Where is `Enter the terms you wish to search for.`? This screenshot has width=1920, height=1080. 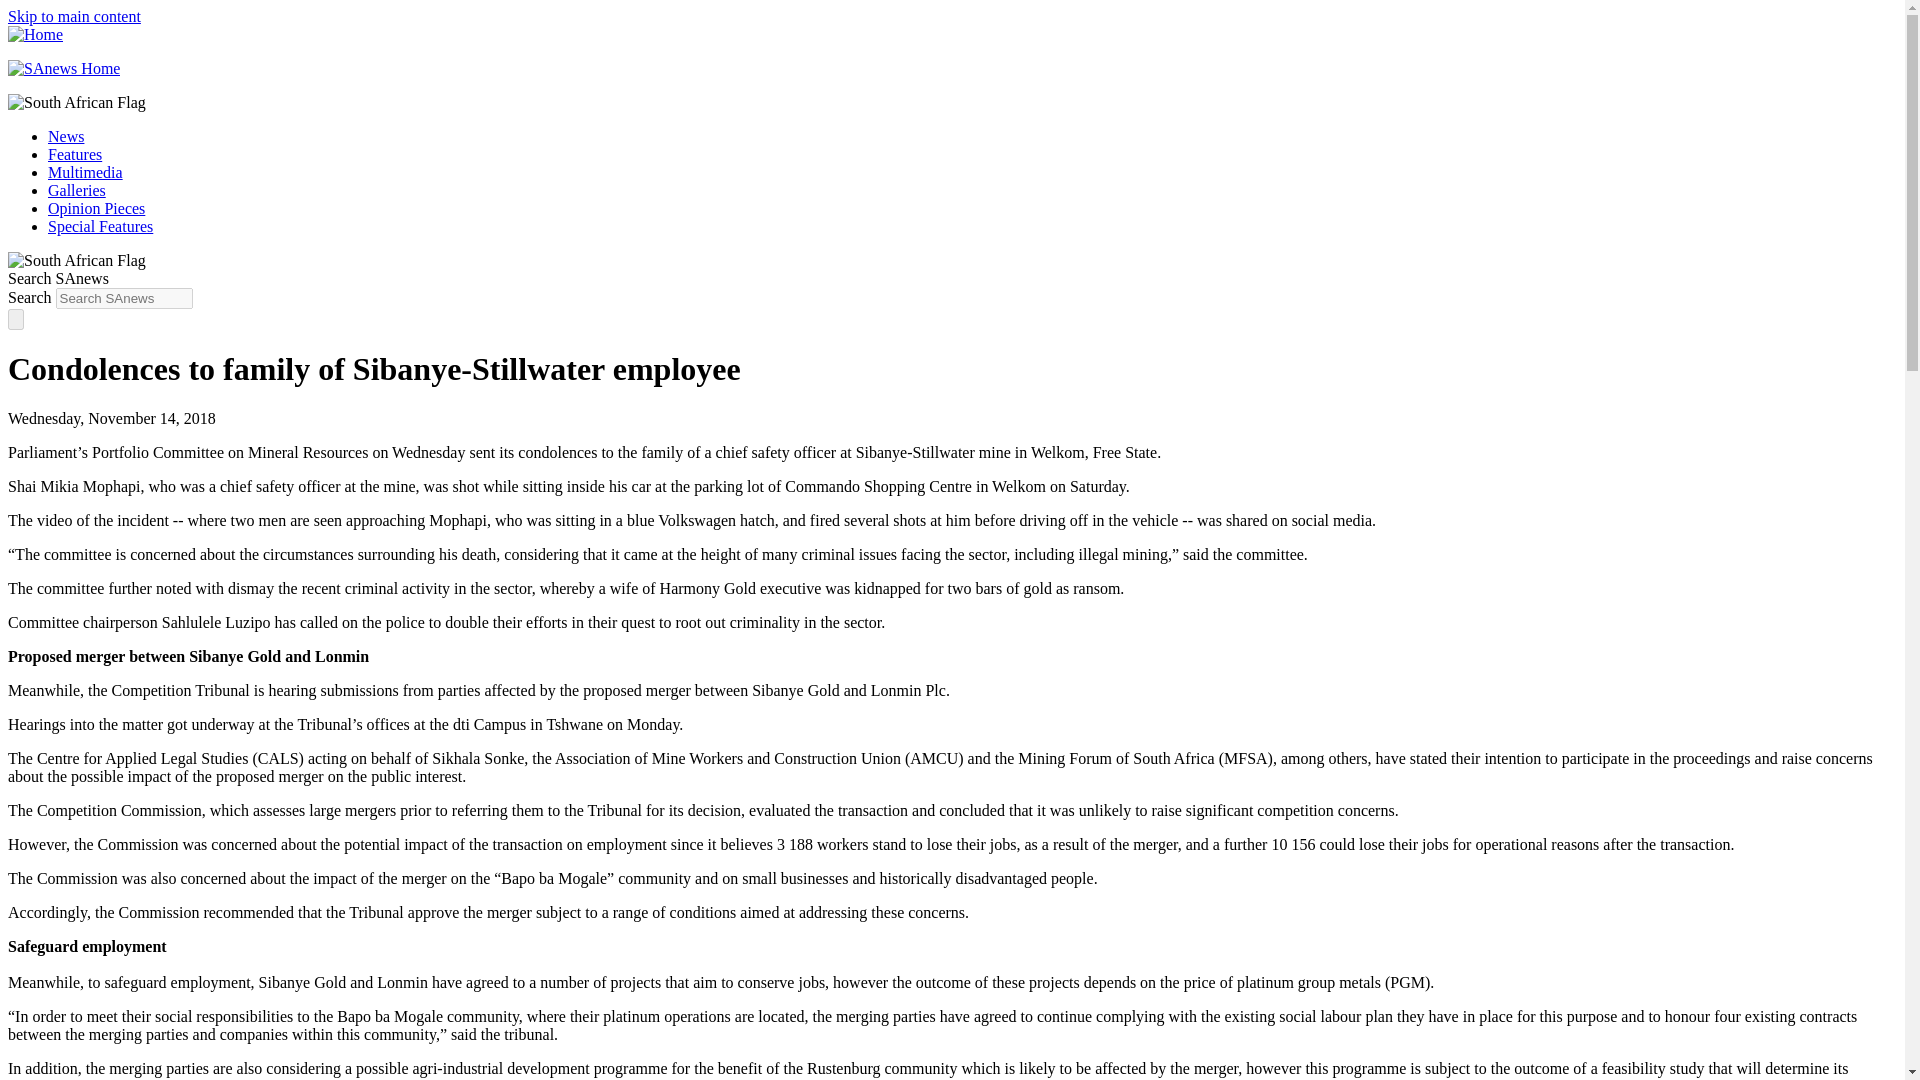
Enter the terms you wish to search for. is located at coordinates (124, 298).